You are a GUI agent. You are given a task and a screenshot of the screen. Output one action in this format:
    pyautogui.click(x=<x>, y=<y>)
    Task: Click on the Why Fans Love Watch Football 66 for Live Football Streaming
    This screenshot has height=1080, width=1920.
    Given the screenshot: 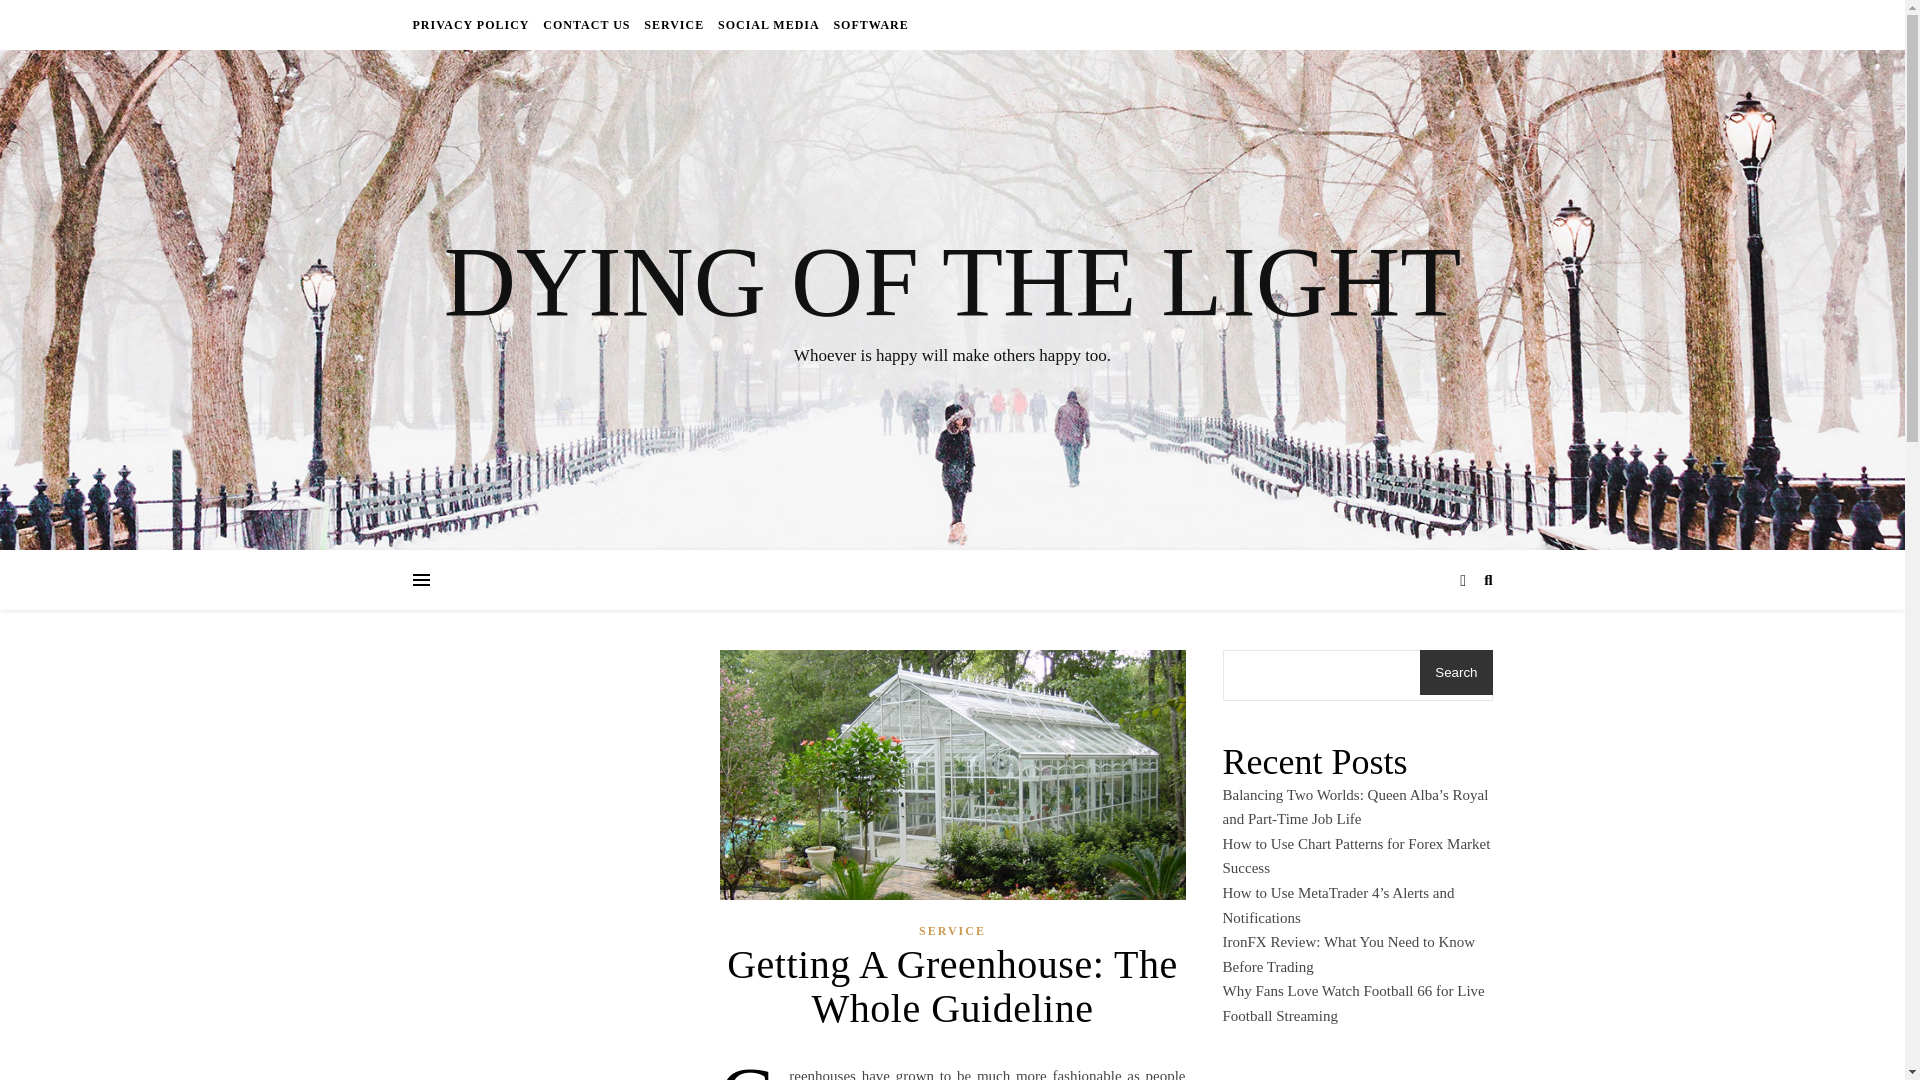 What is the action you would take?
    pyautogui.click(x=1352, y=1002)
    